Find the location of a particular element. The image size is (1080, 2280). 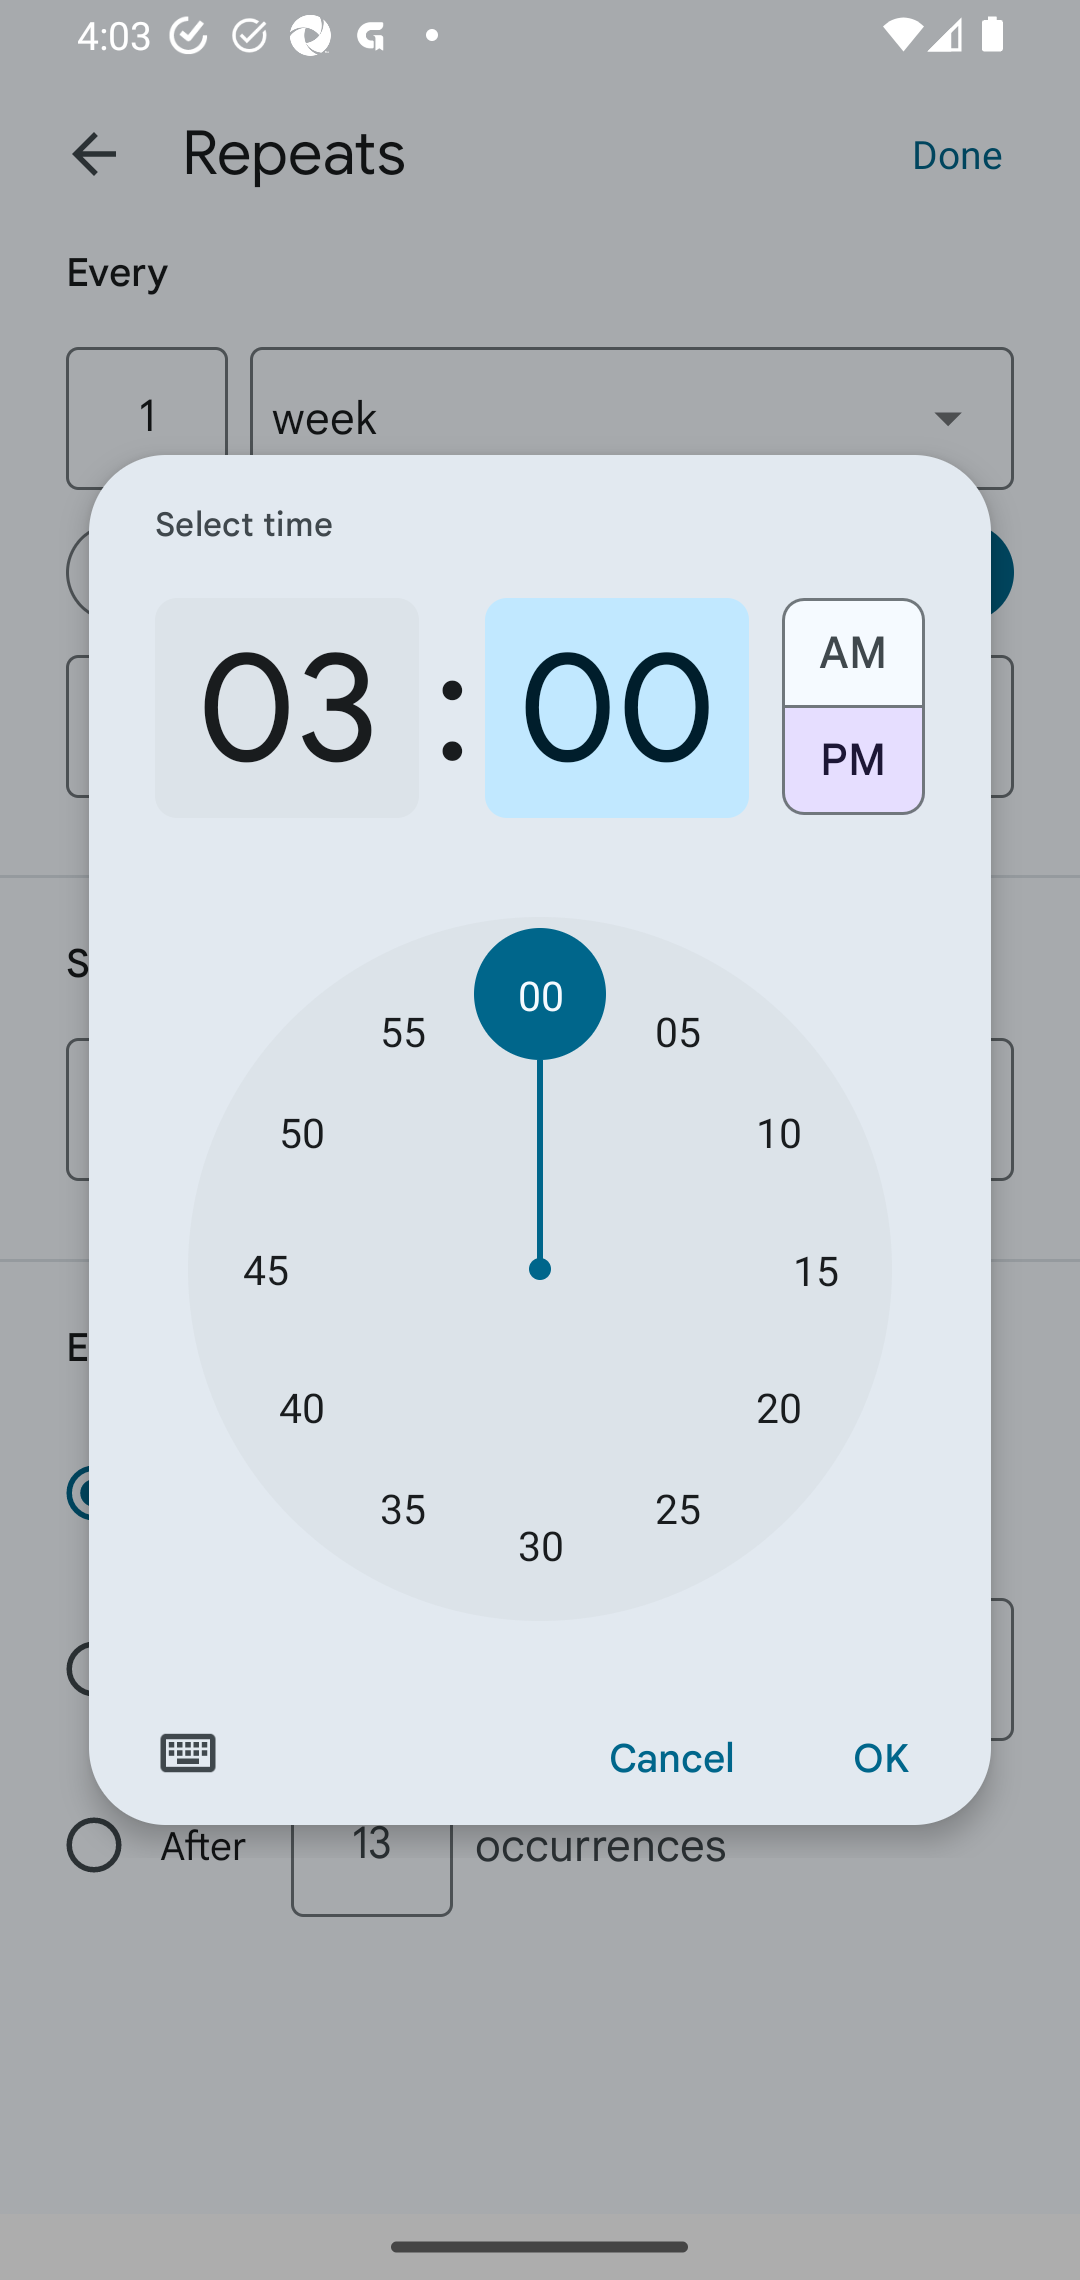

35 35 minutes is located at coordinates (402, 1506).